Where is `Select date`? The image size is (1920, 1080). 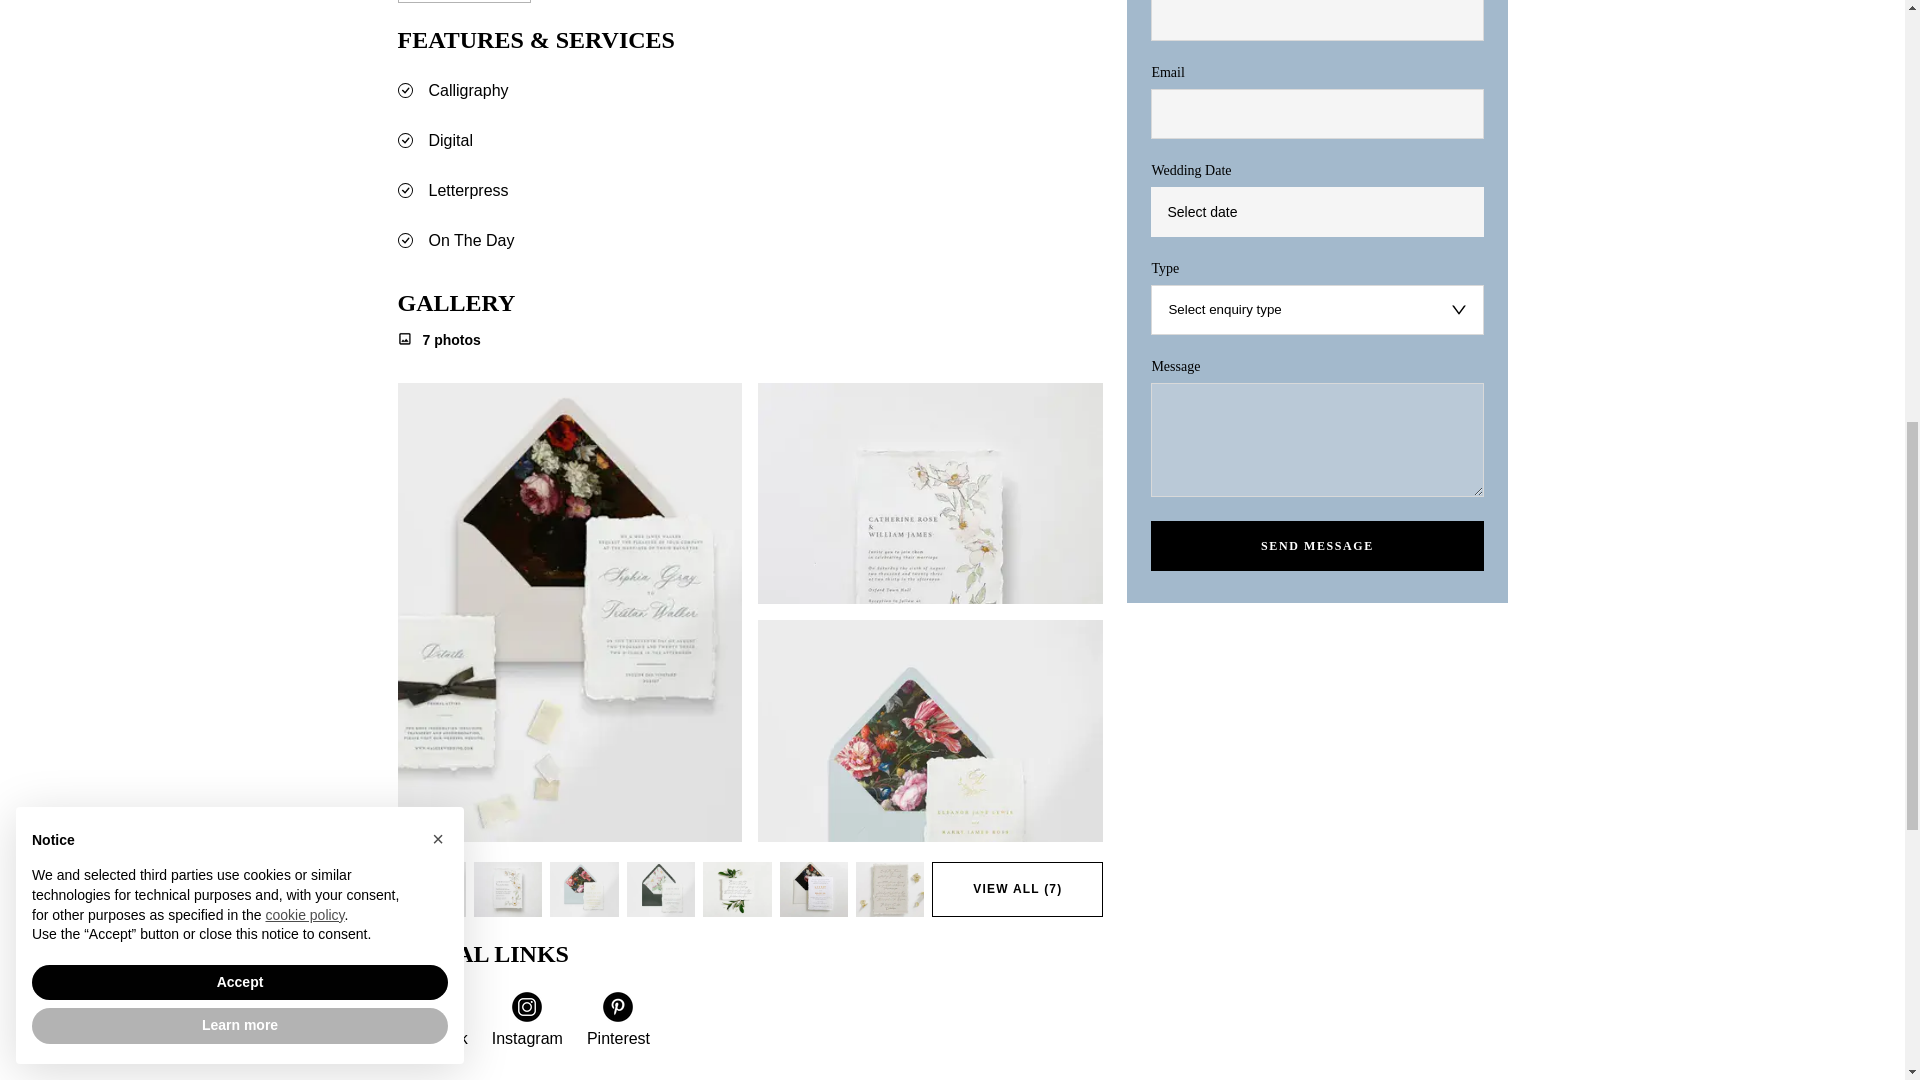
Select date is located at coordinates (1316, 211).